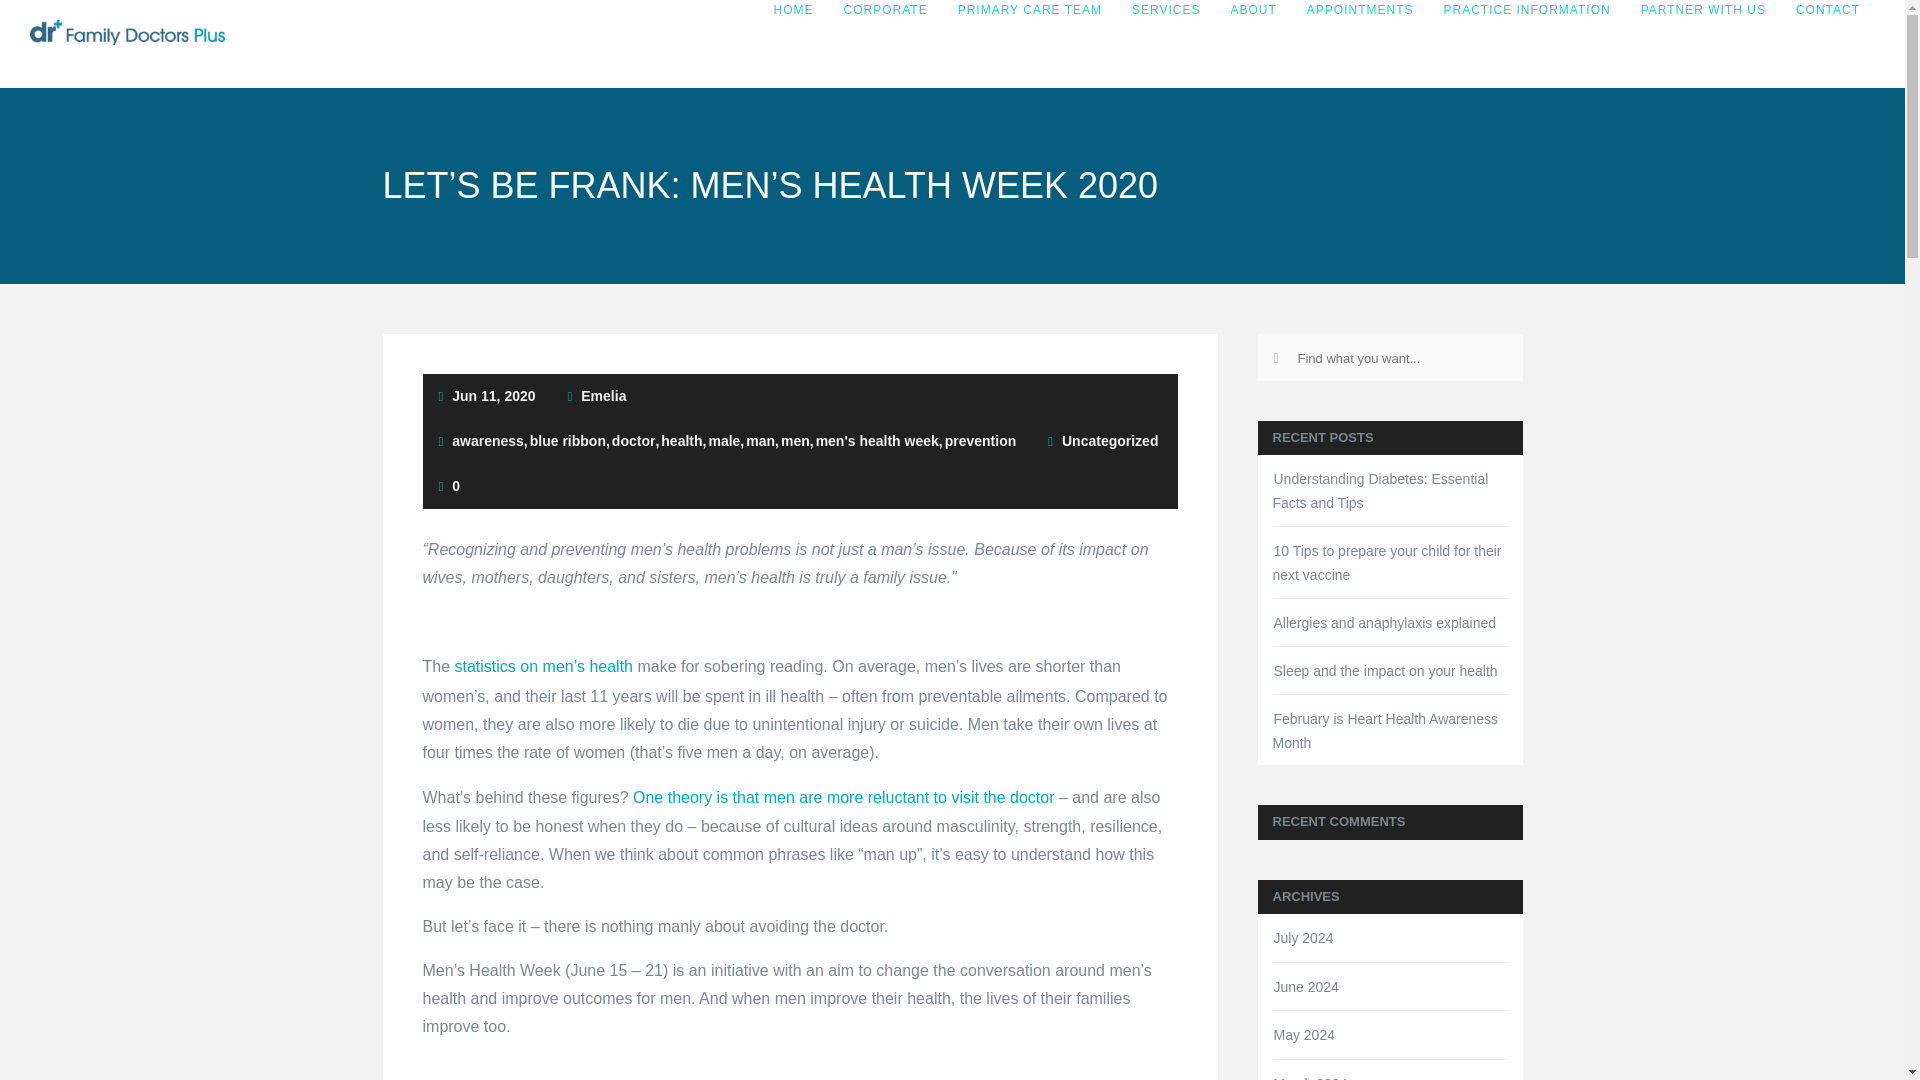 This screenshot has height=1080, width=1920. What do you see at coordinates (1254, 10) in the screenshot?
I see `ABOUT` at bounding box center [1254, 10].